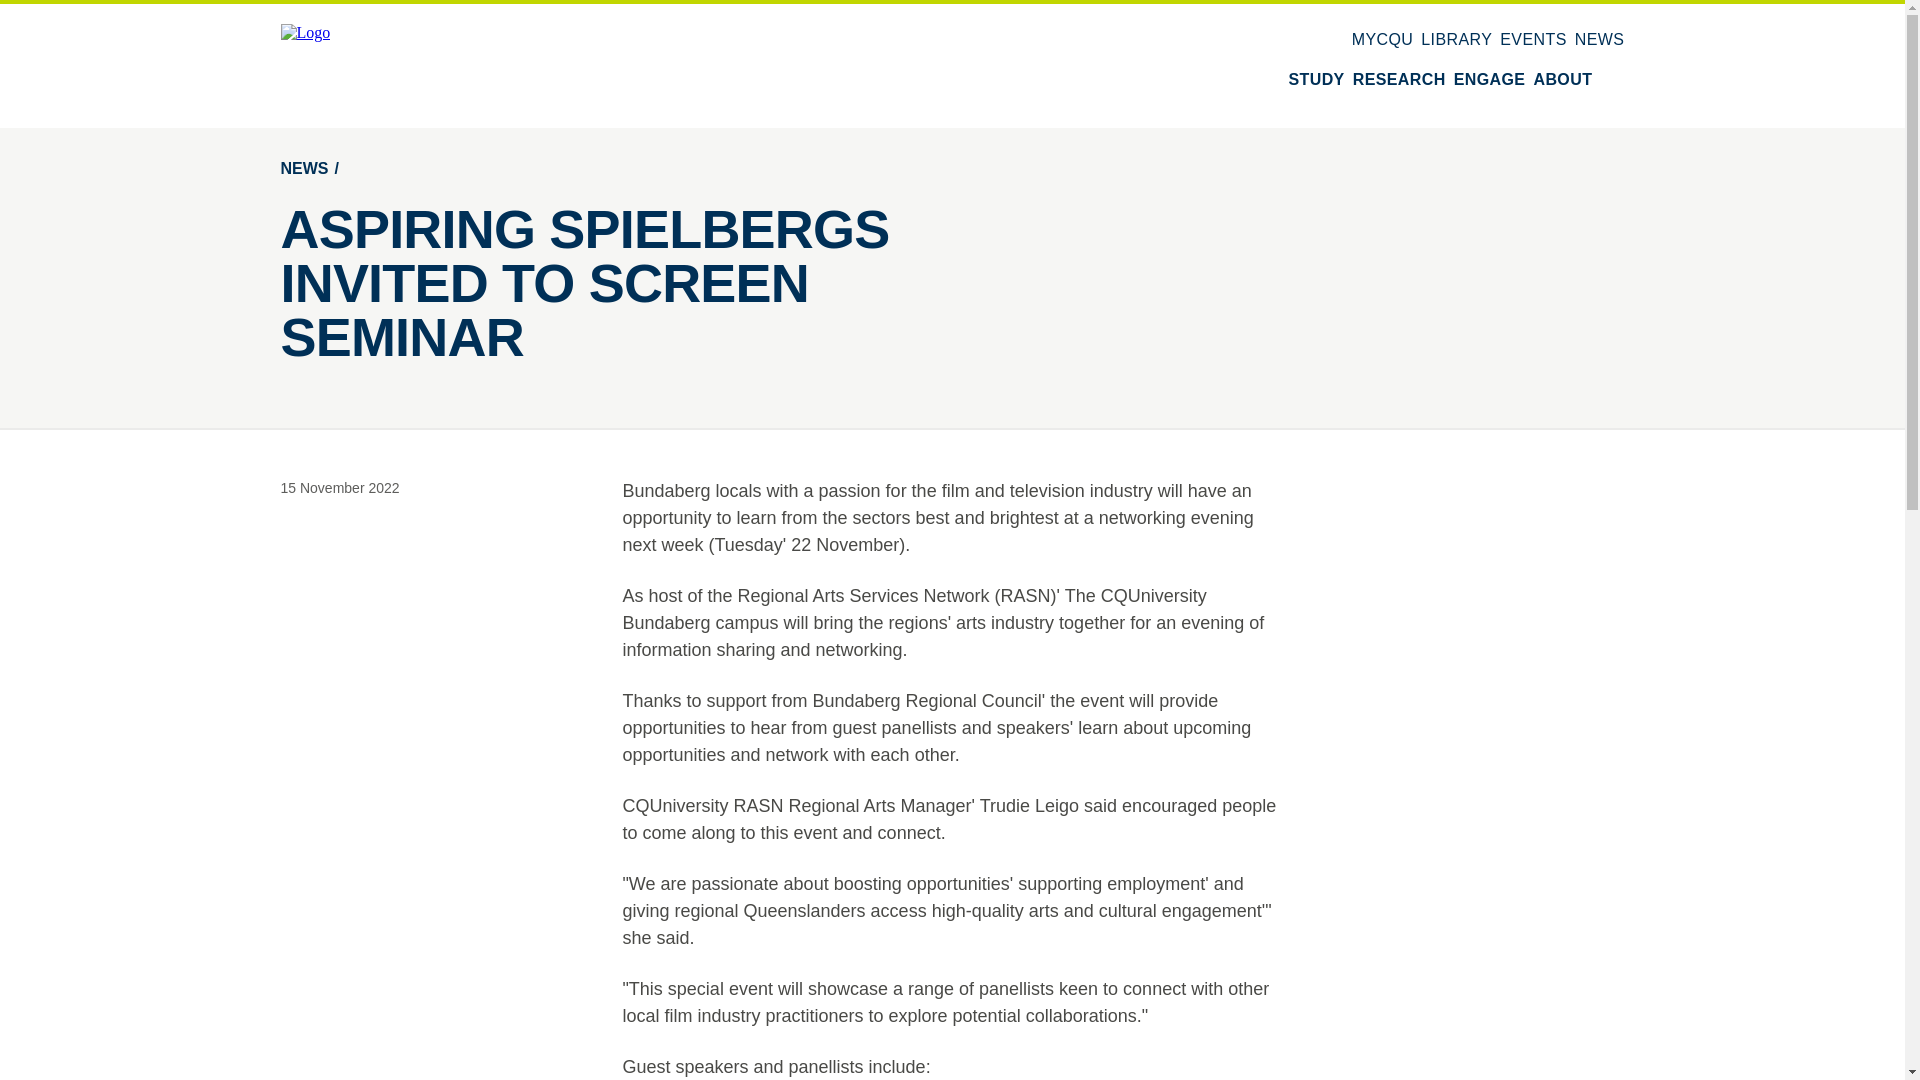 Image resolution: width=1920 pixels, height=1080 pixels. Describe the element at coordinates (1382, 39) in the screenshot. I see `MYCQU` at that location.